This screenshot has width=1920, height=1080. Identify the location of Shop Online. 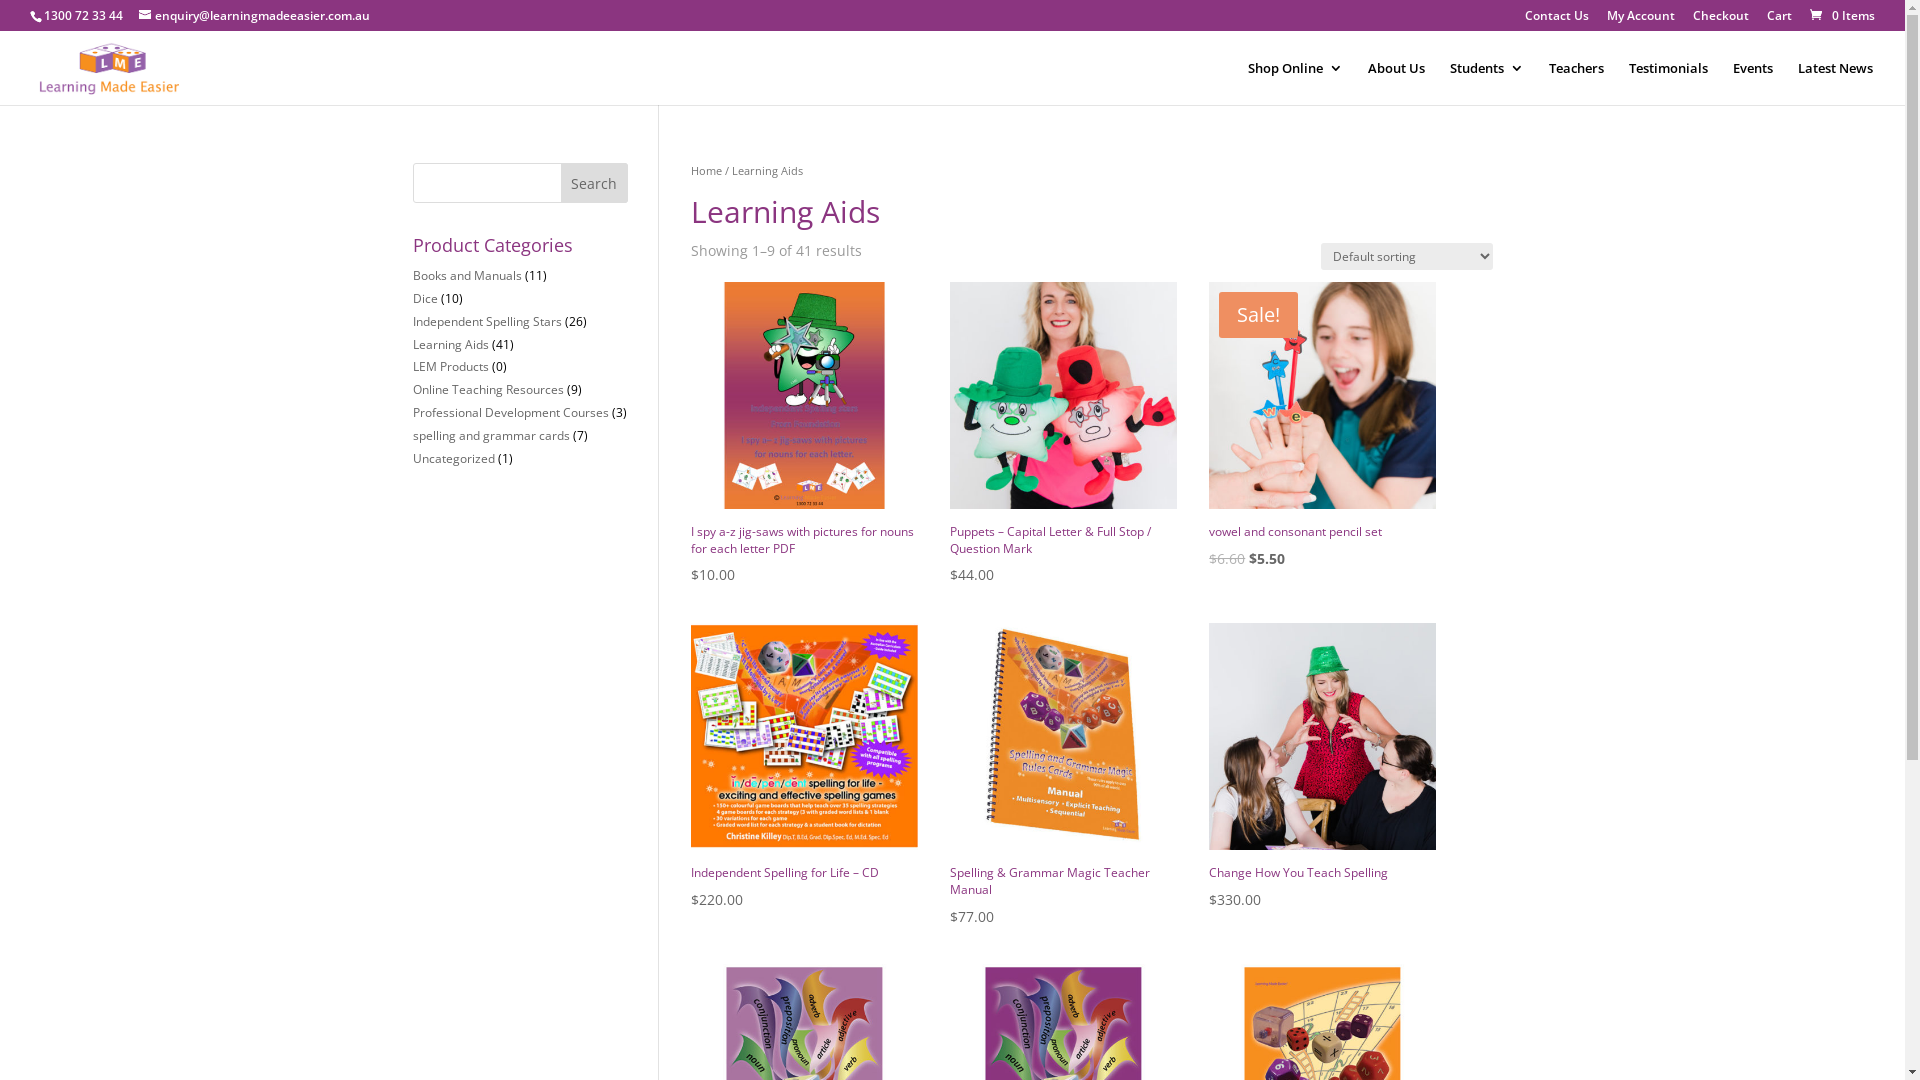
(1296, 83).